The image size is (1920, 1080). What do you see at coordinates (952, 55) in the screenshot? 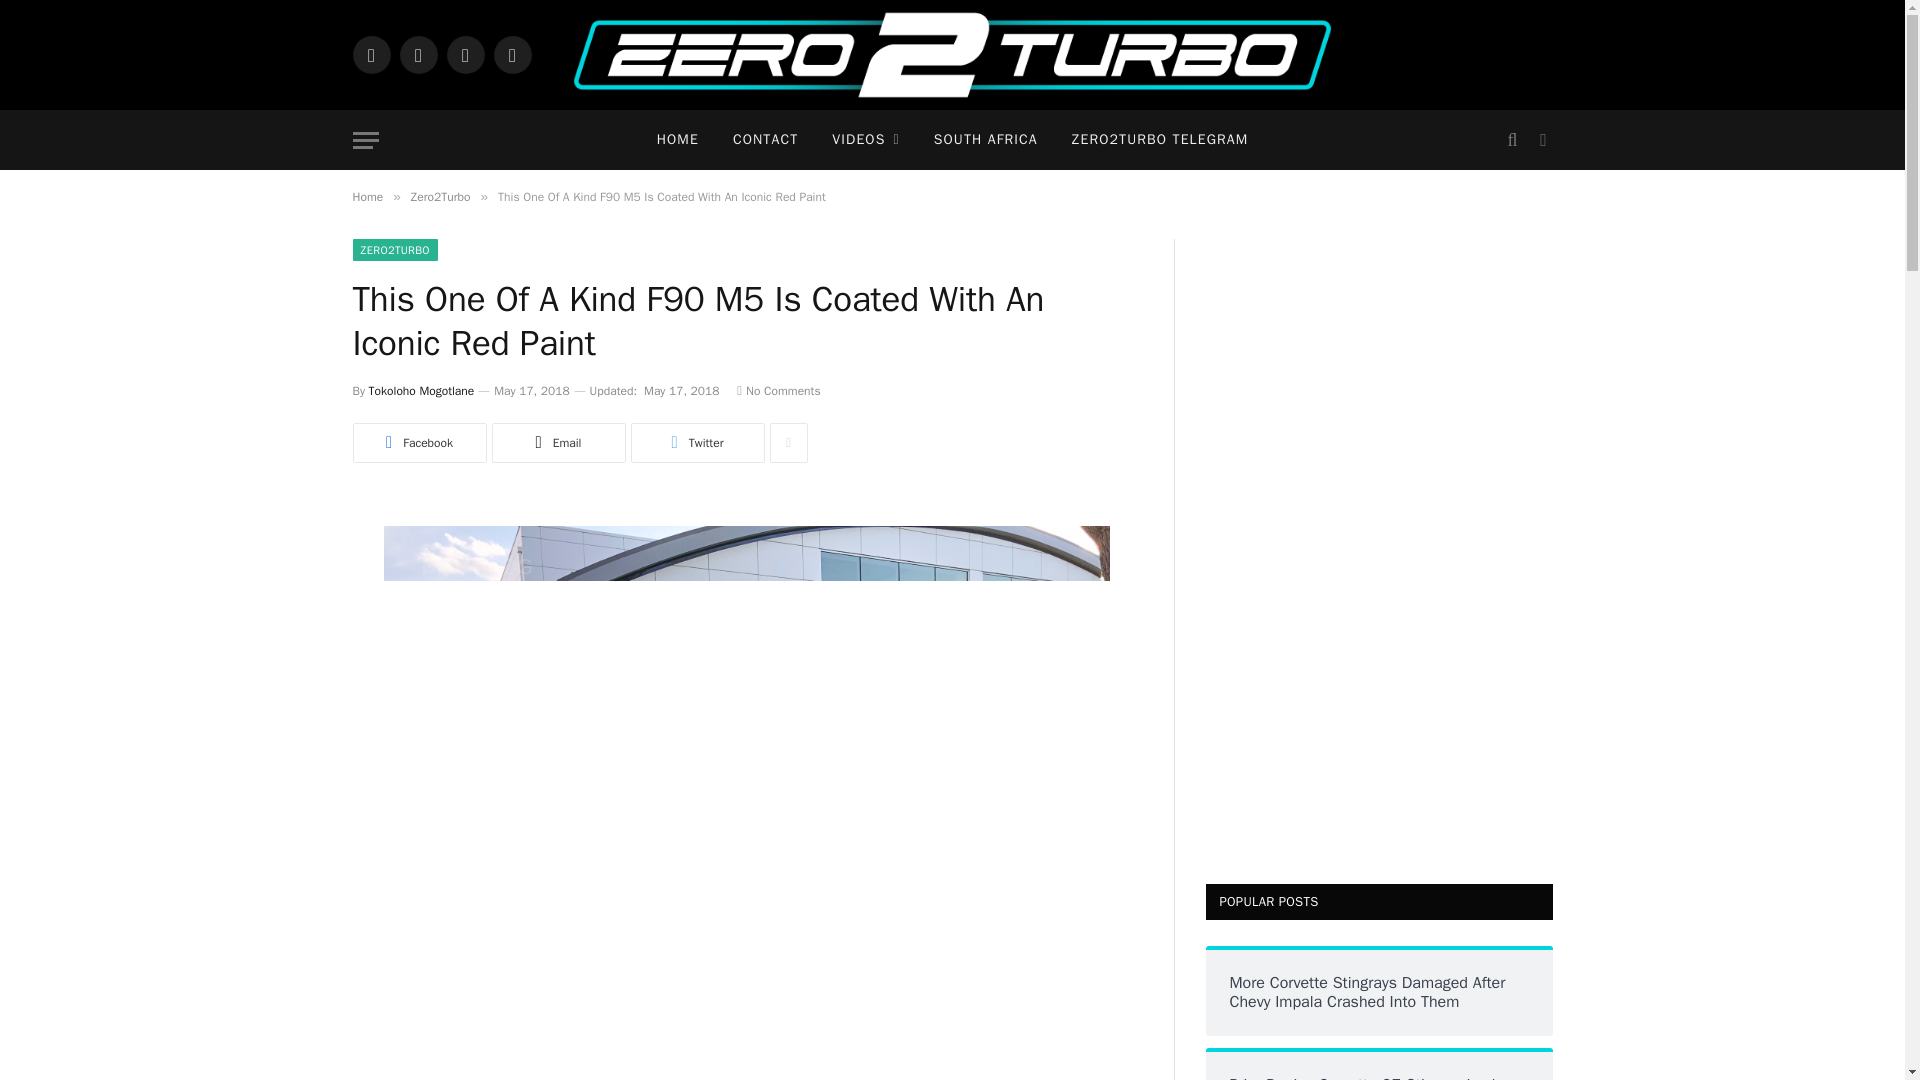
I see `Zero2Turbo` at bounding box center [952, 55].